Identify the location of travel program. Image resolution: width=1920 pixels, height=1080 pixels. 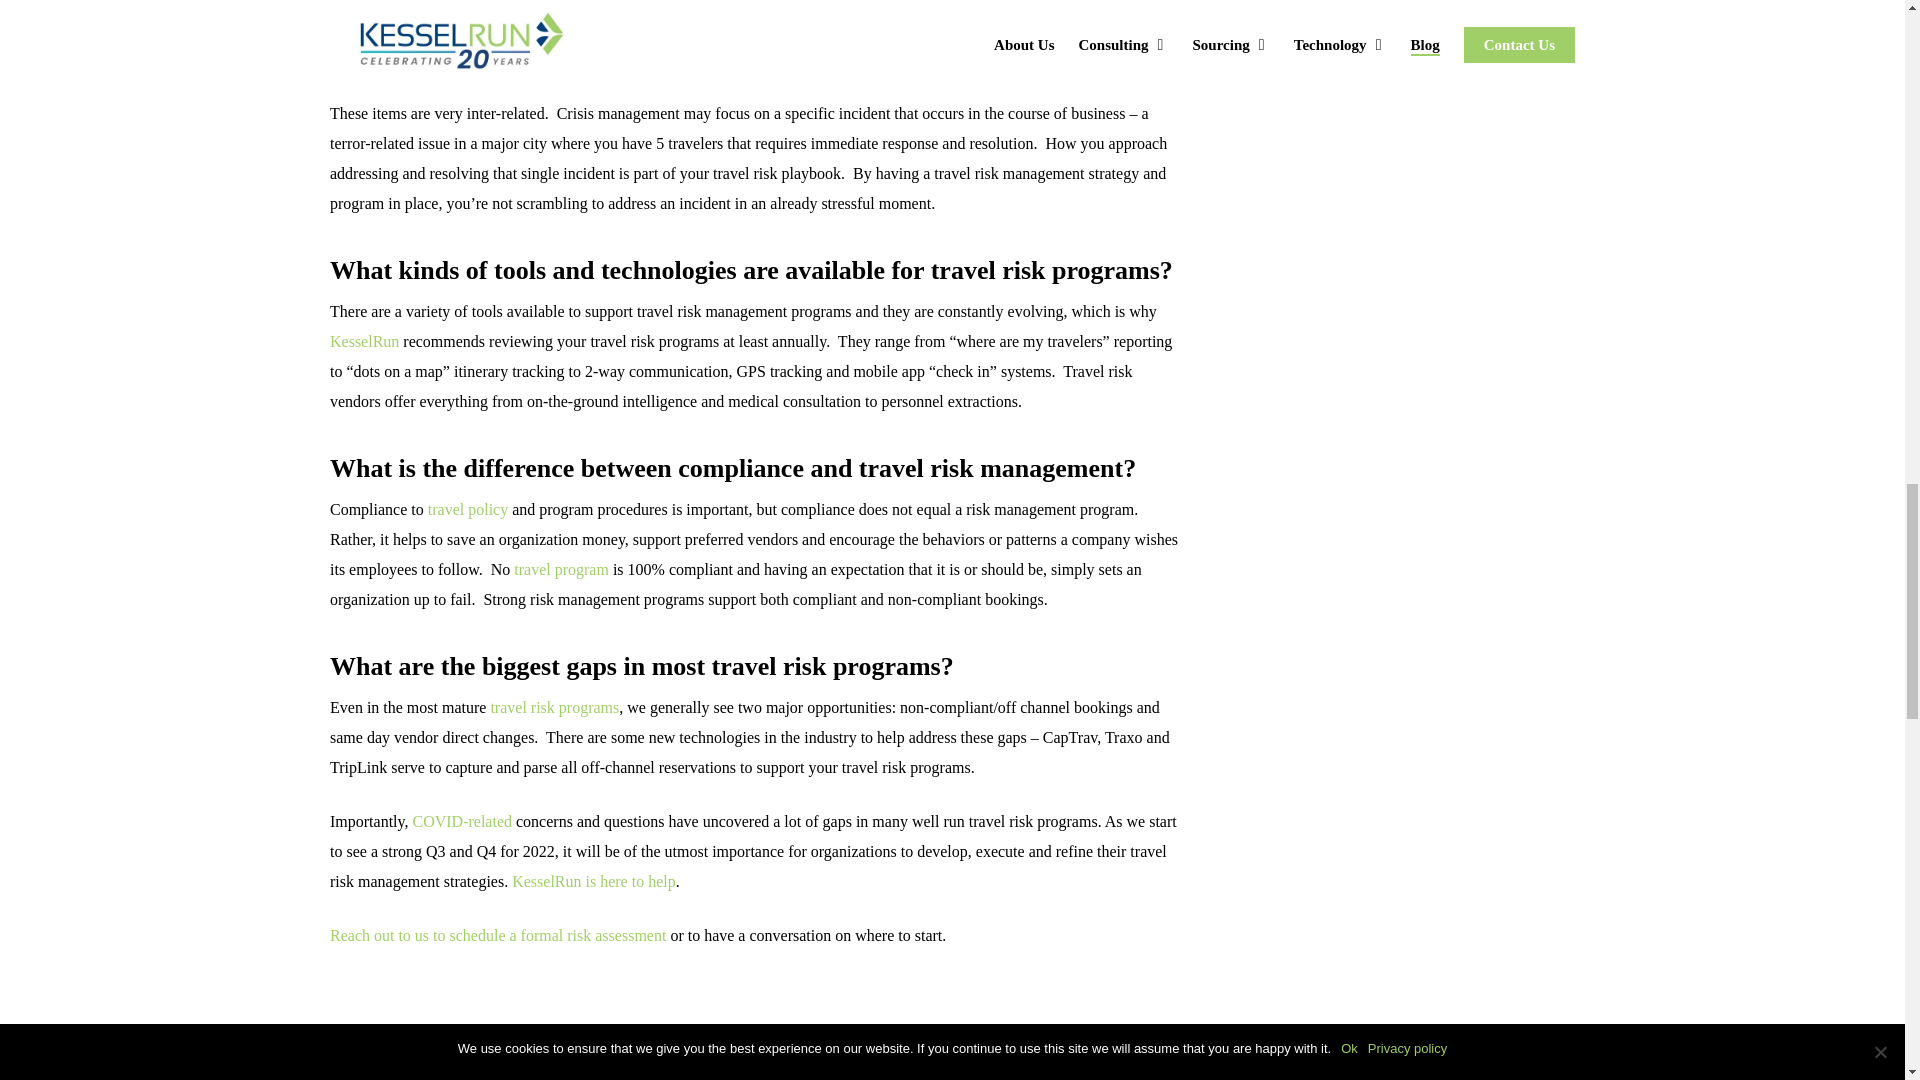
(561, 568).